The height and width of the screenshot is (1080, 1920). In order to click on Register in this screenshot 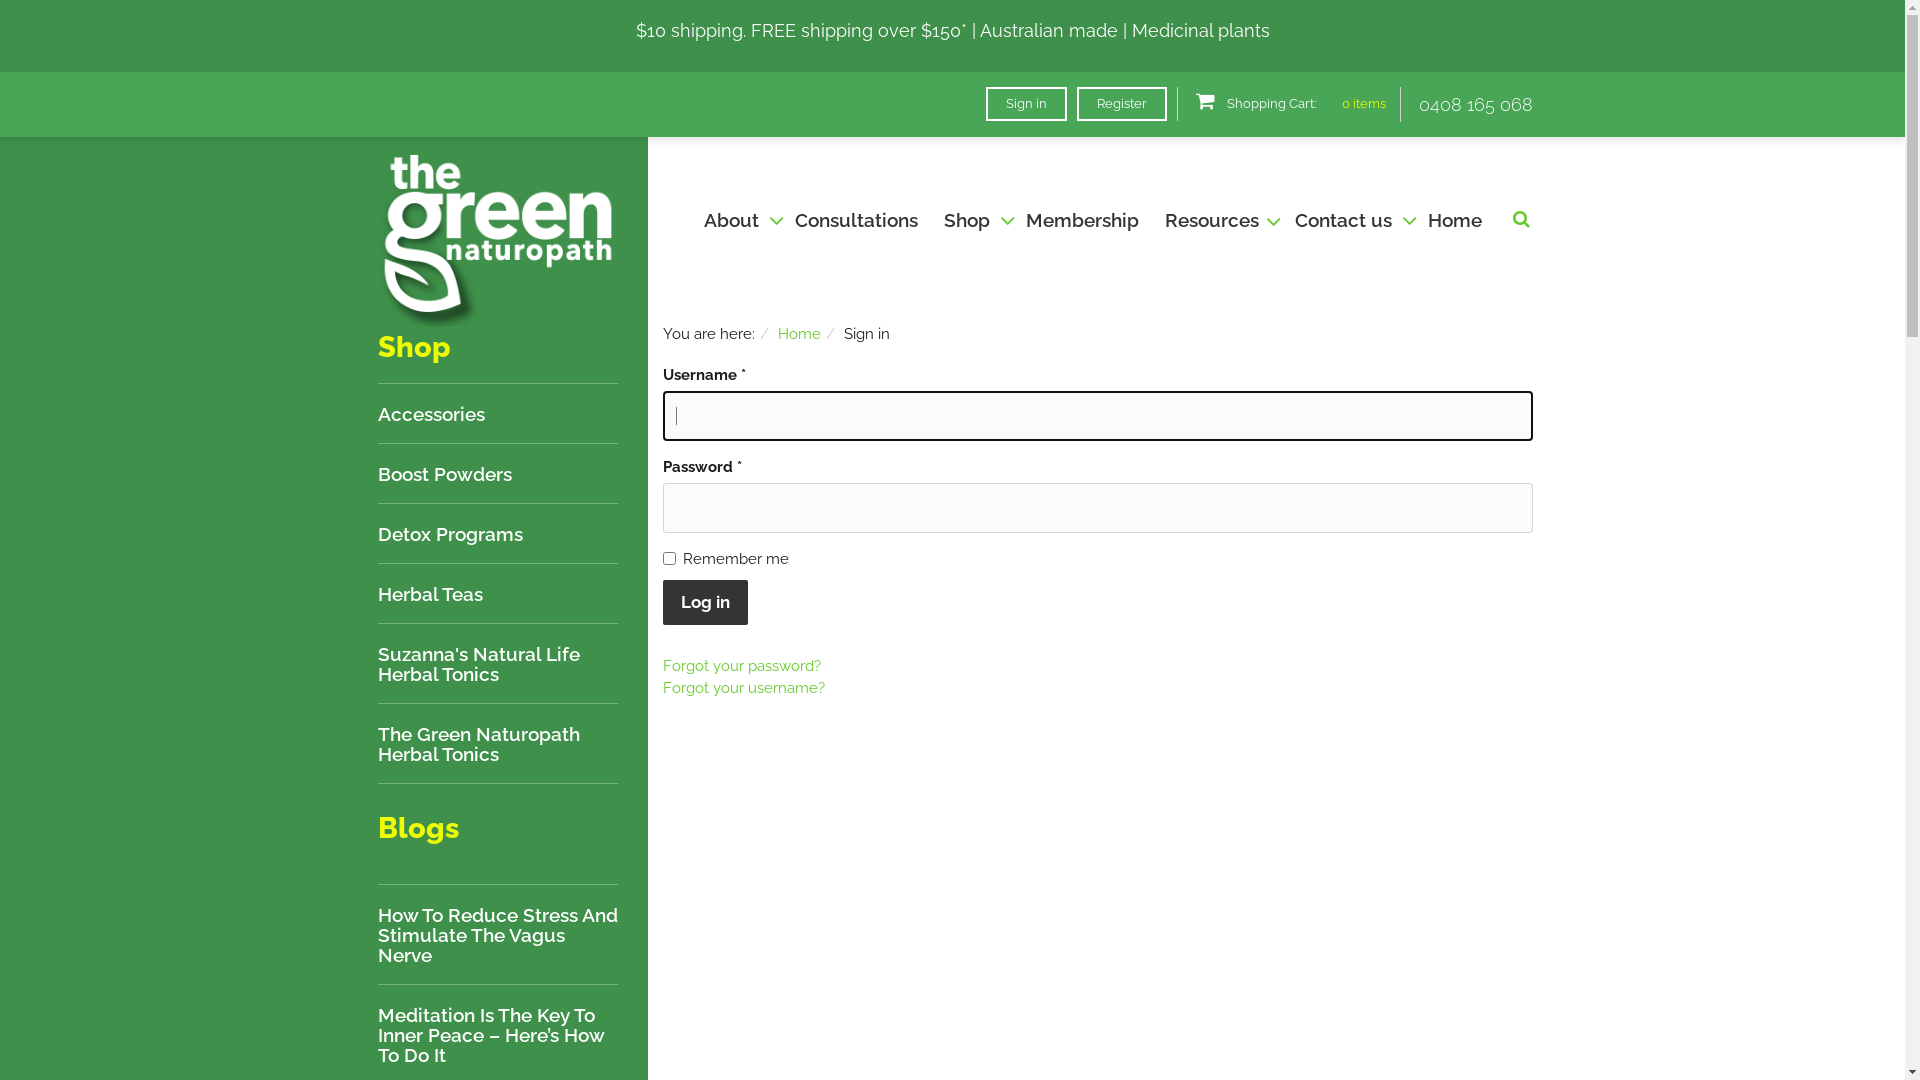, I will do `click(1122, 103)`.